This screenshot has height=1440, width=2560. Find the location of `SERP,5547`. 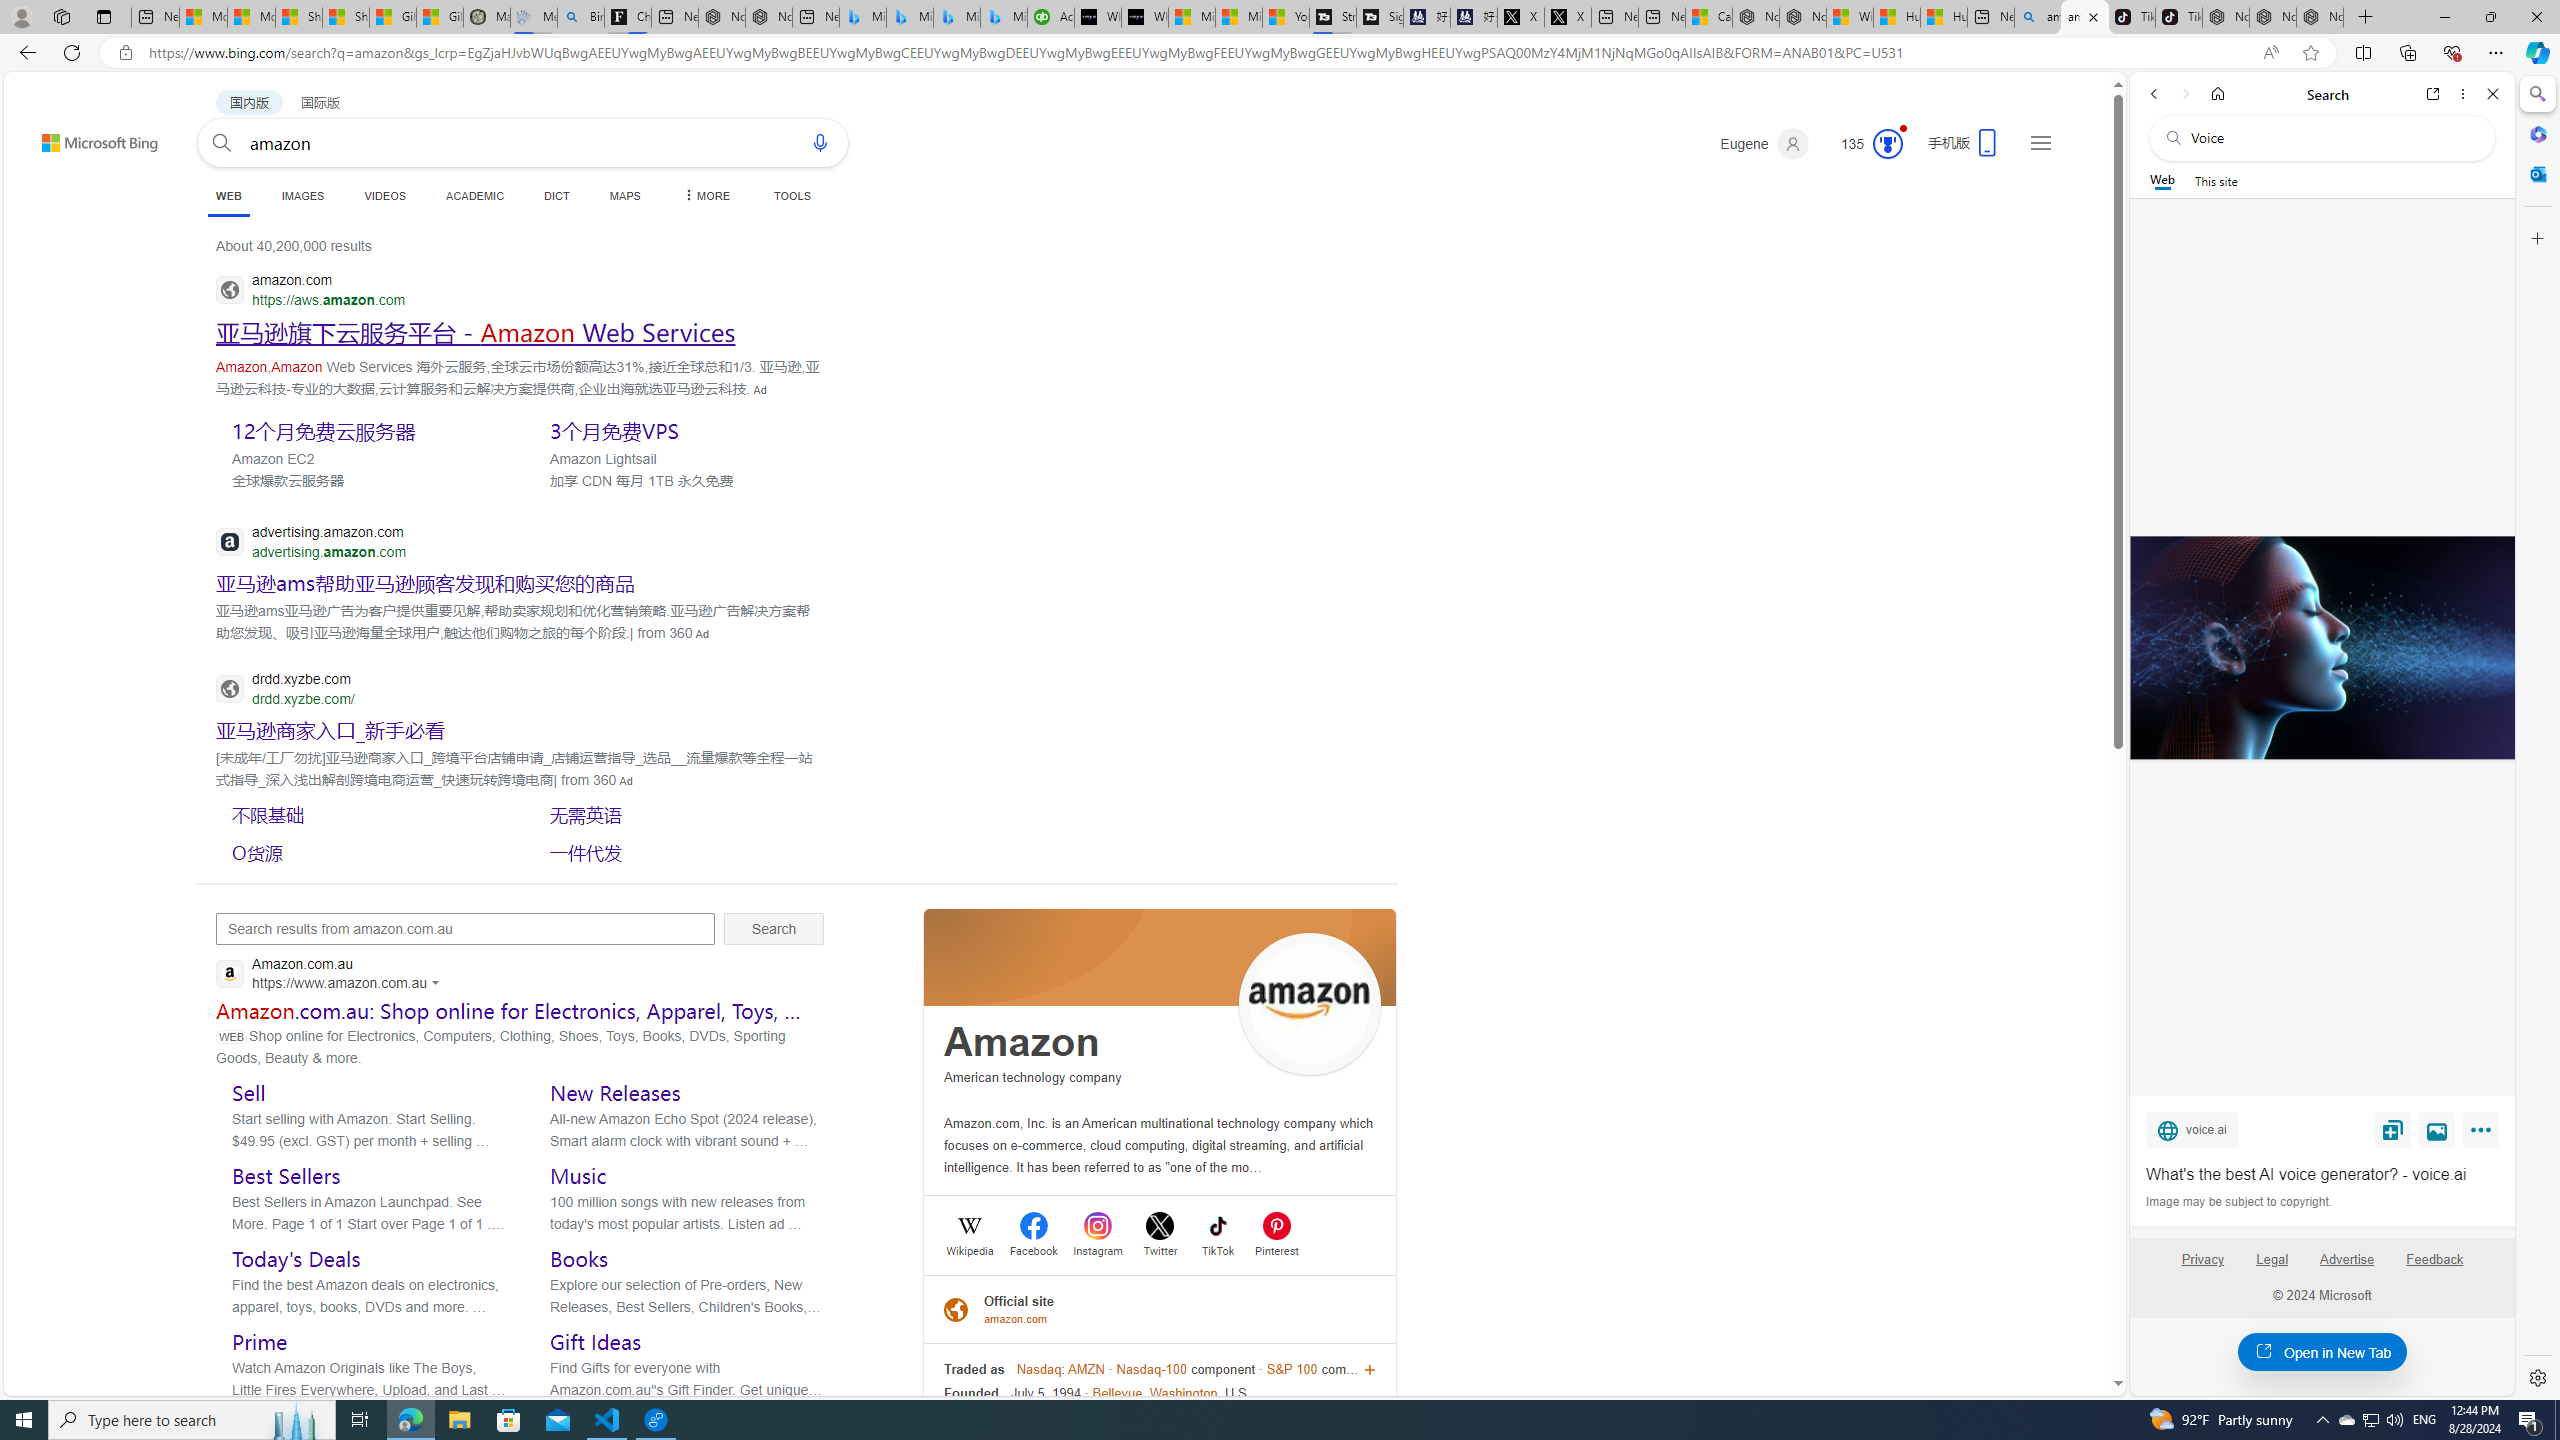

SERP,5547 is located at coordinates (476, 332).